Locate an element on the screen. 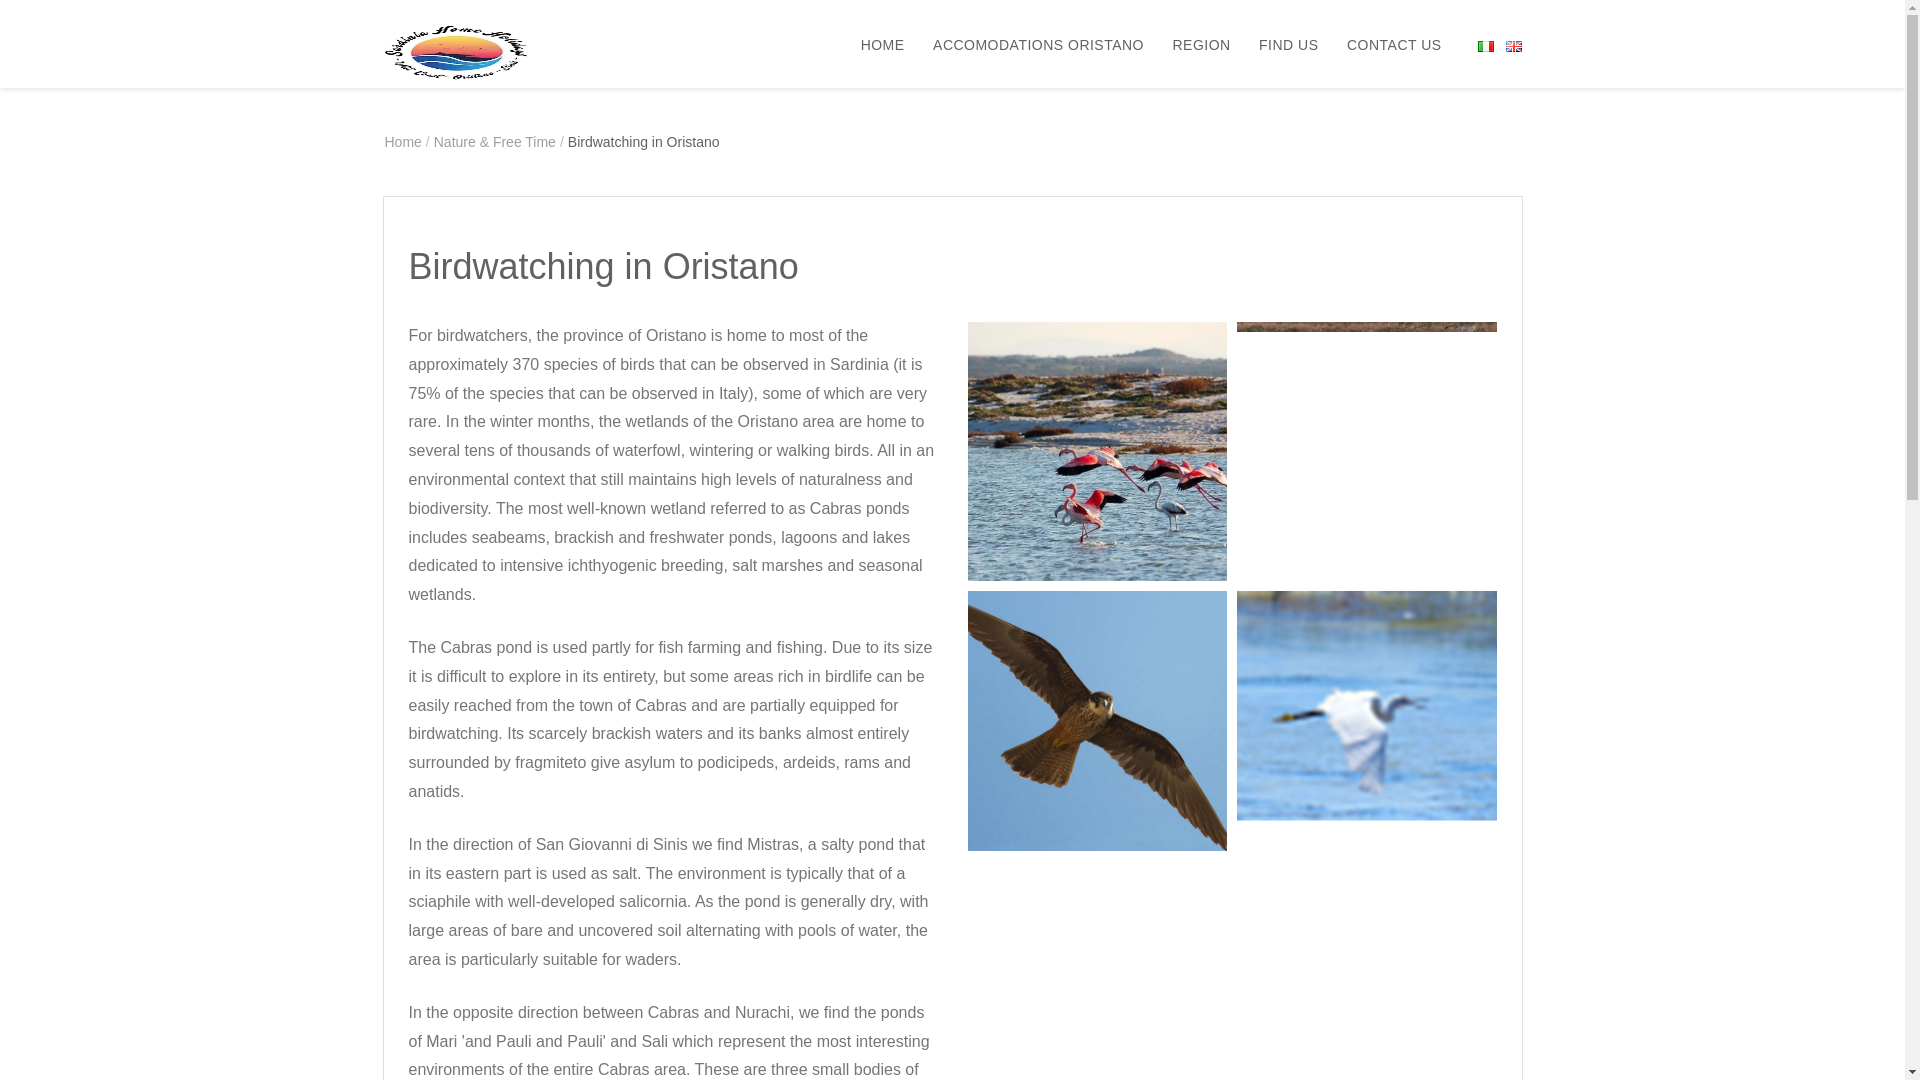 The image size is (1920, 1080). ACCOMODATIONS ORISTANO is located at coordinates (1026, 44).